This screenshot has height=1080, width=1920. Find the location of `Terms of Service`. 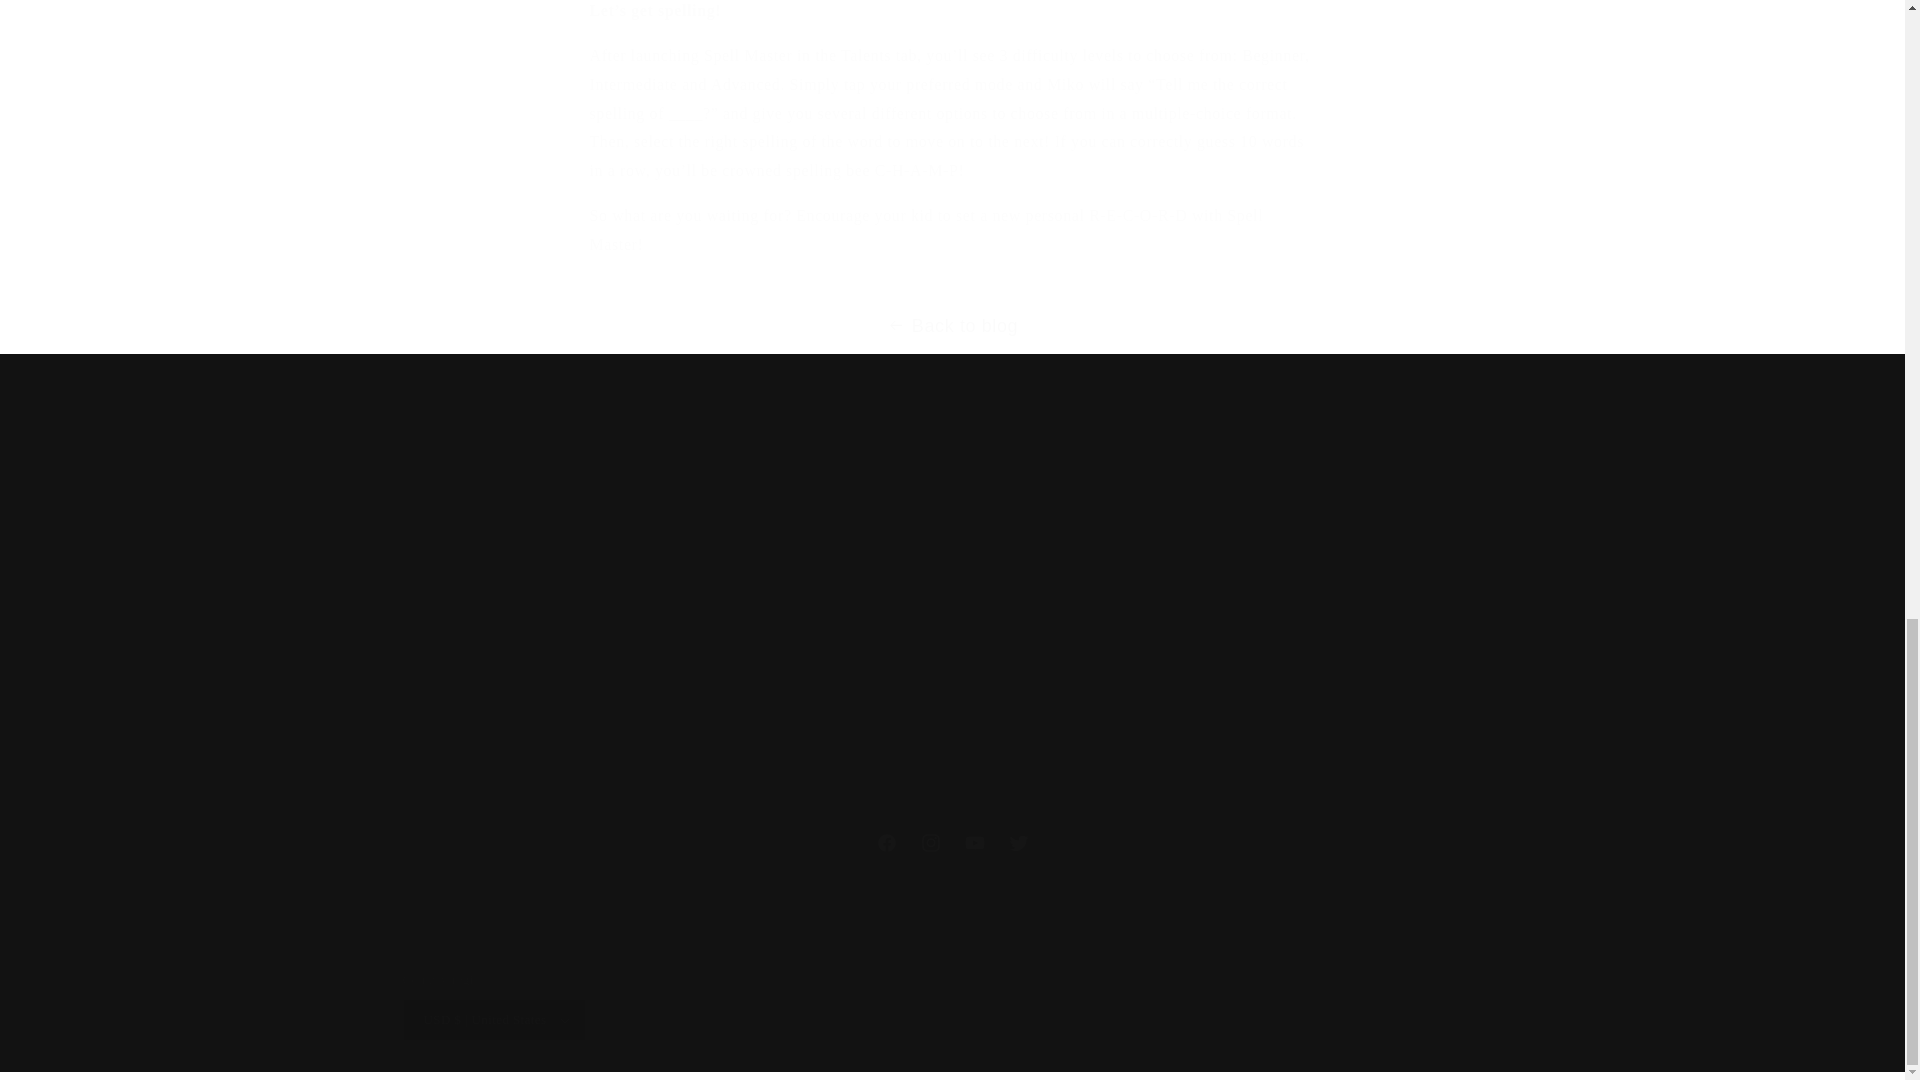

Terms of Service is located at coordinates (1090, 685).